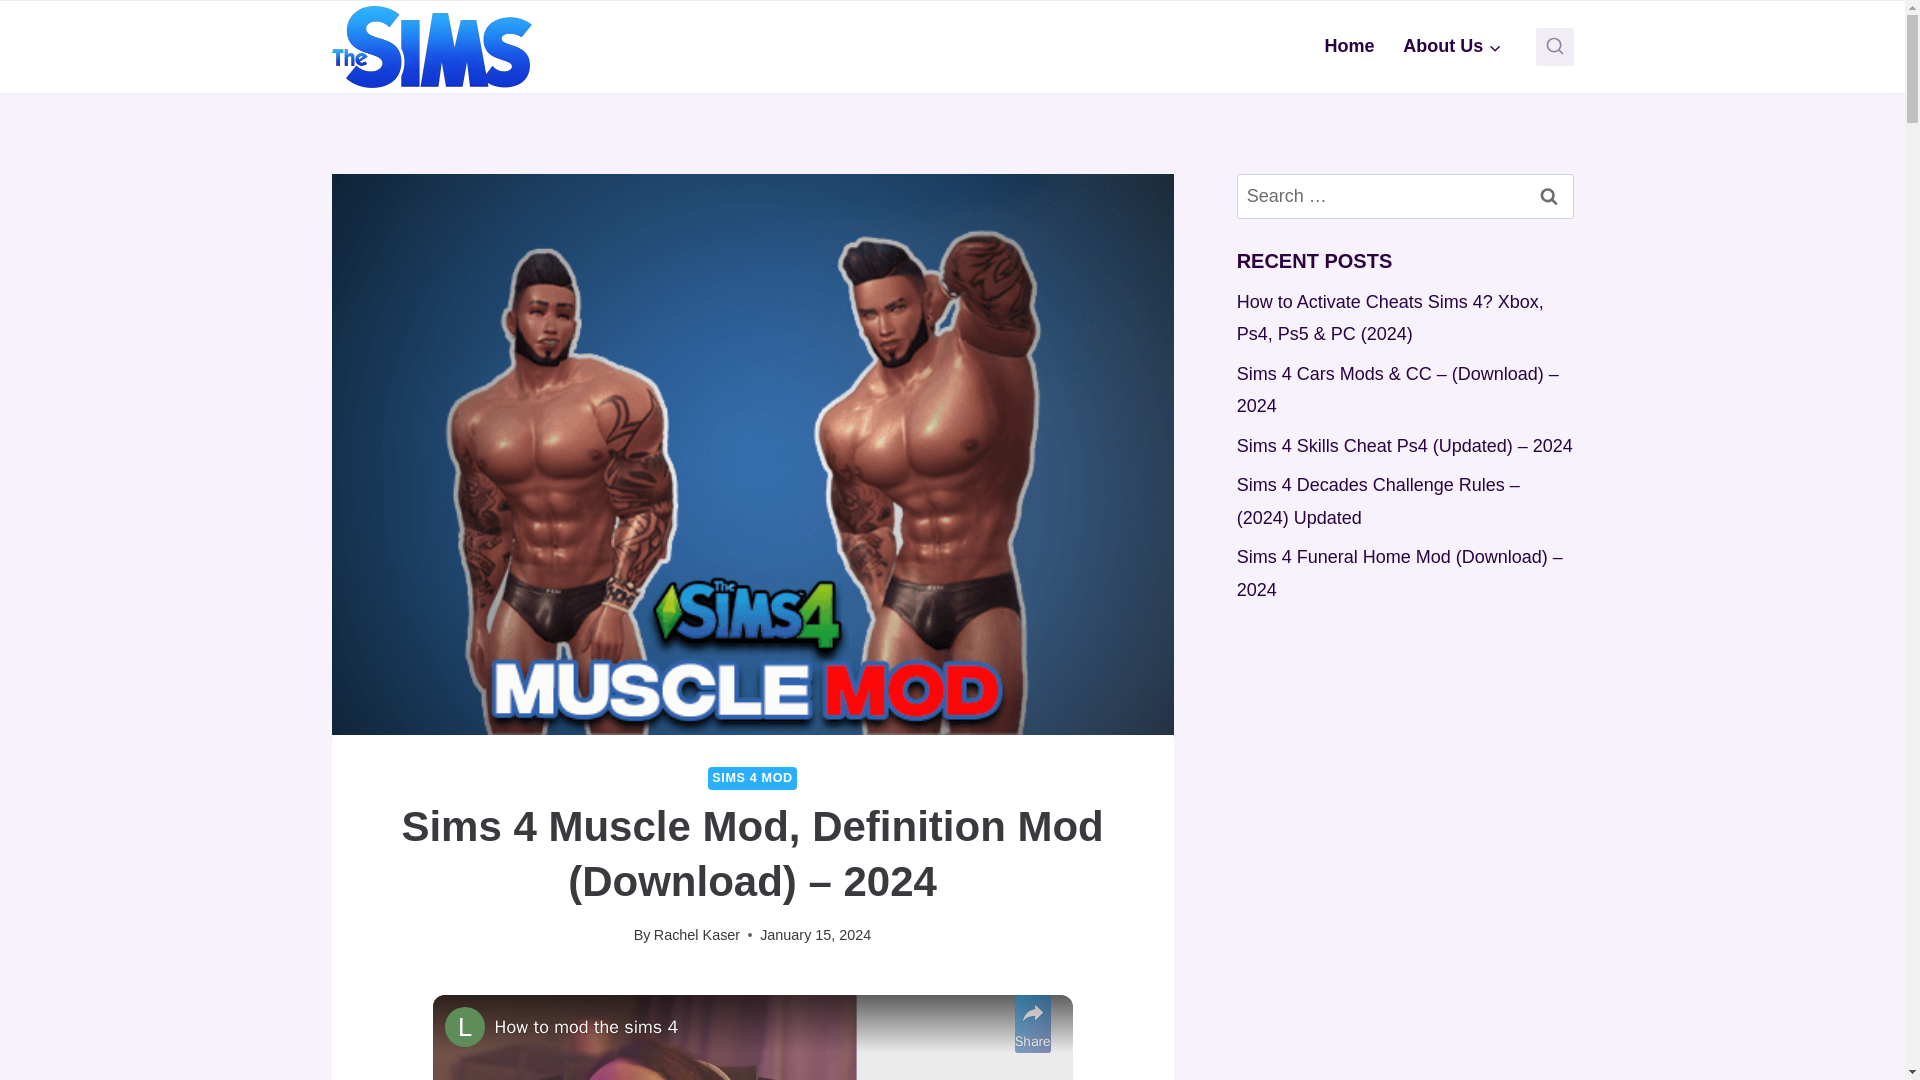  What do you see at coordinates (1452, 46) in the screenshot?
I see `About Us` at bounding box center [1452, 46].